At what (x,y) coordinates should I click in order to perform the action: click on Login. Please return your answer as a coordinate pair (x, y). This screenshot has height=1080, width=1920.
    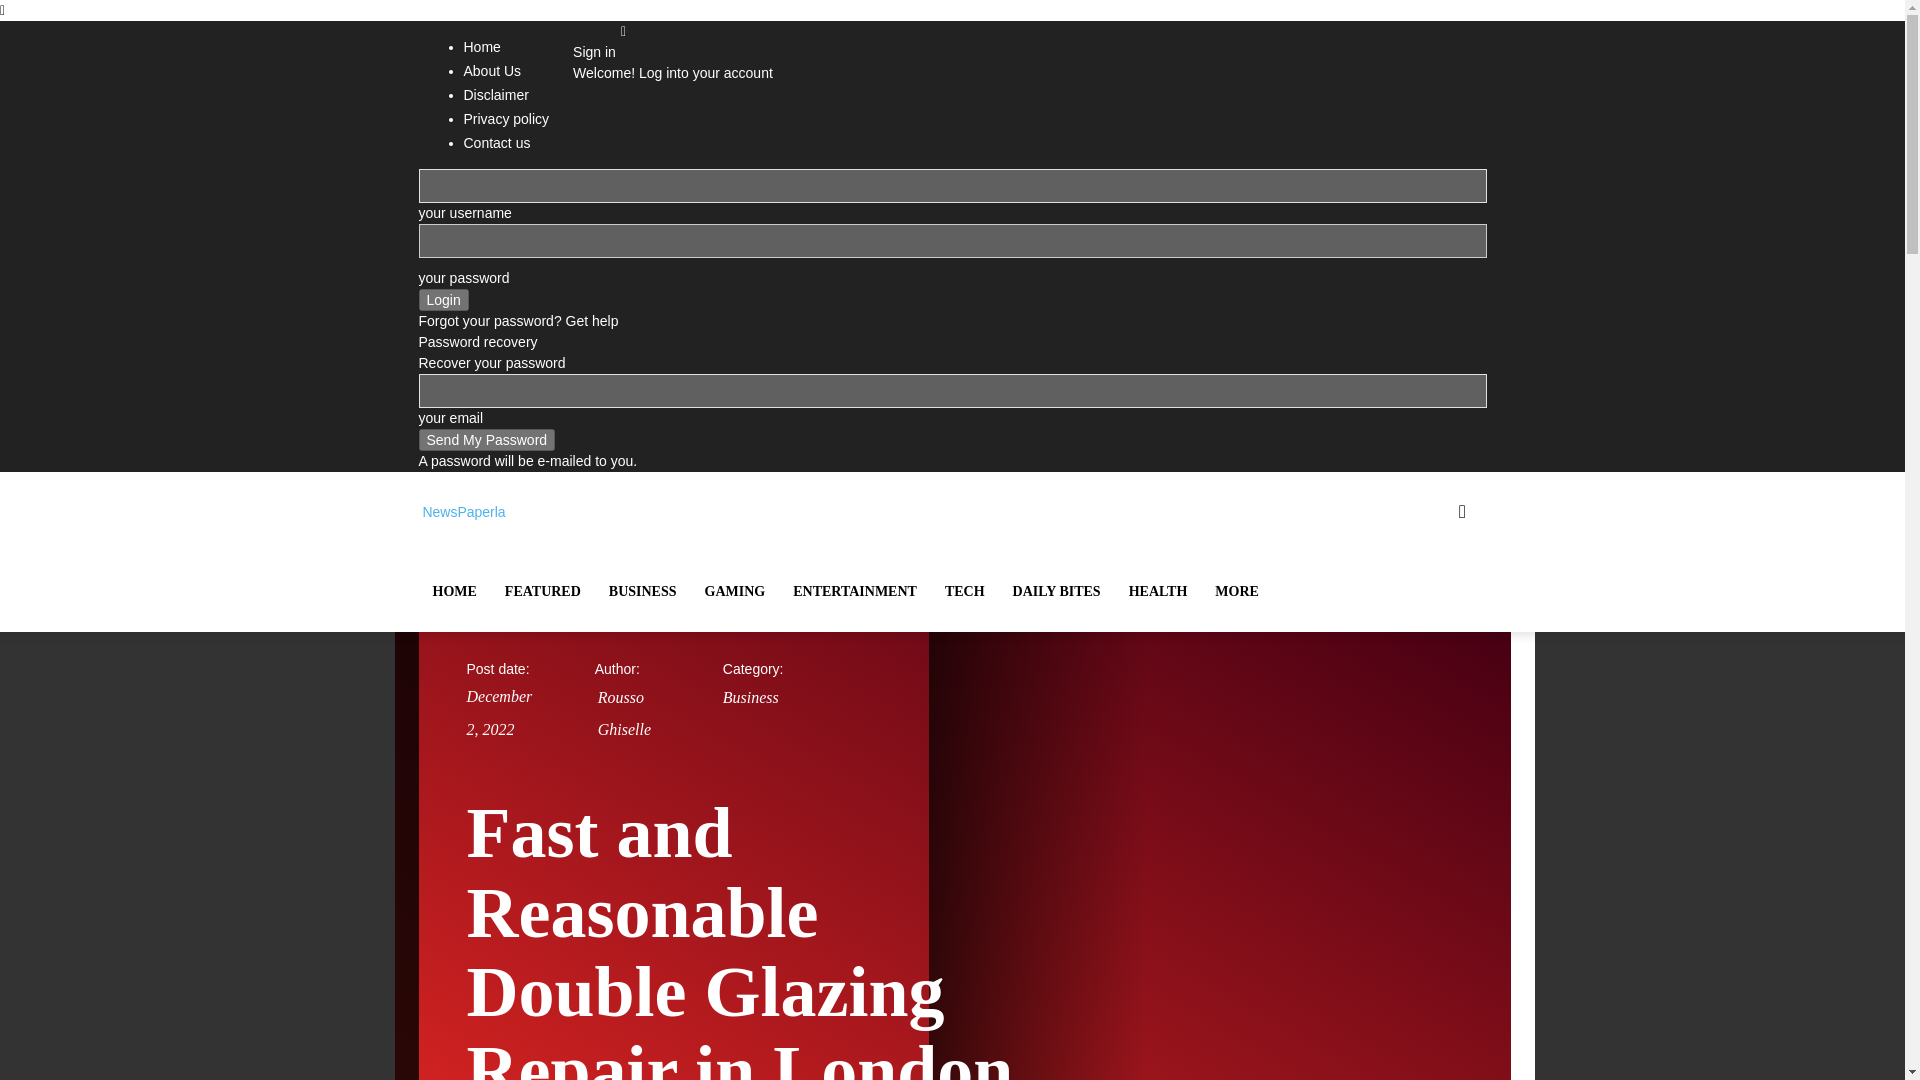
    Looking at the image, I should click on (443, 300).